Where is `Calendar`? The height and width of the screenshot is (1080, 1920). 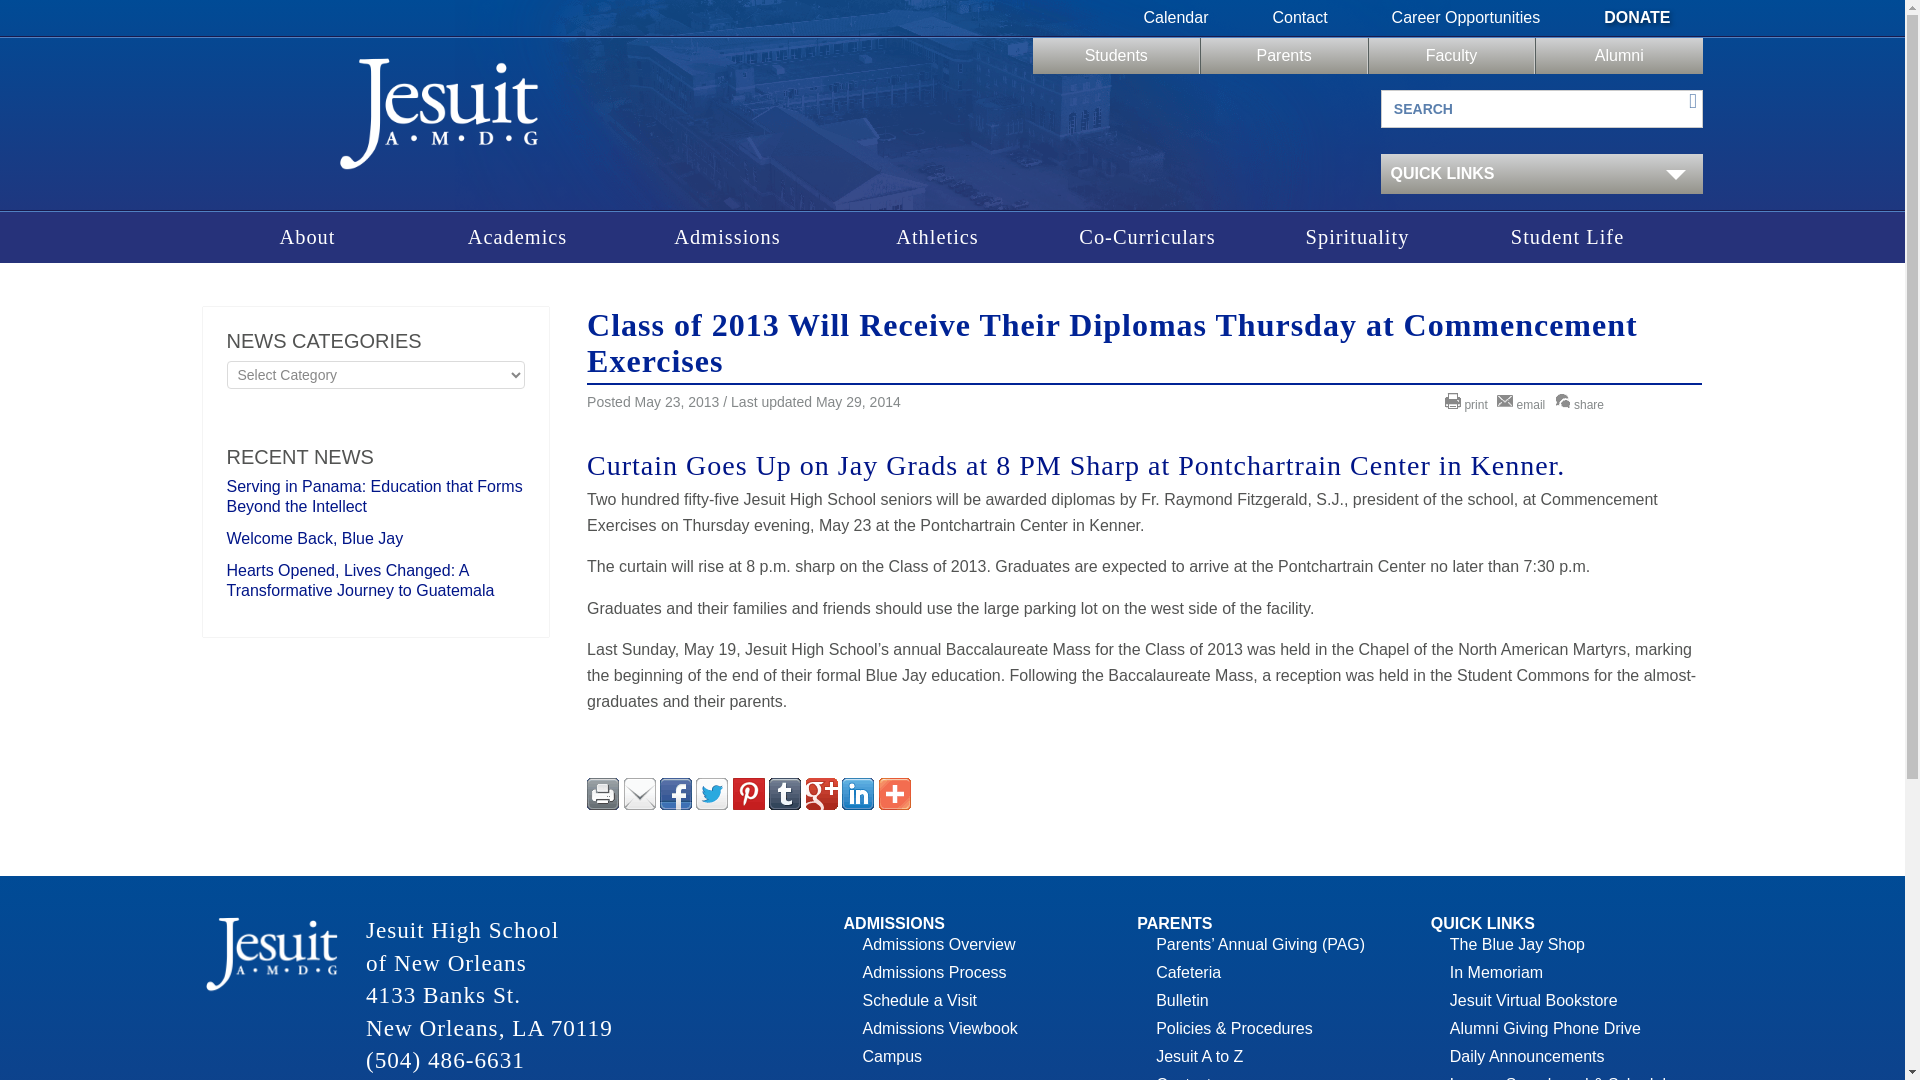
Calendar is located at coordinates (1176, 18).